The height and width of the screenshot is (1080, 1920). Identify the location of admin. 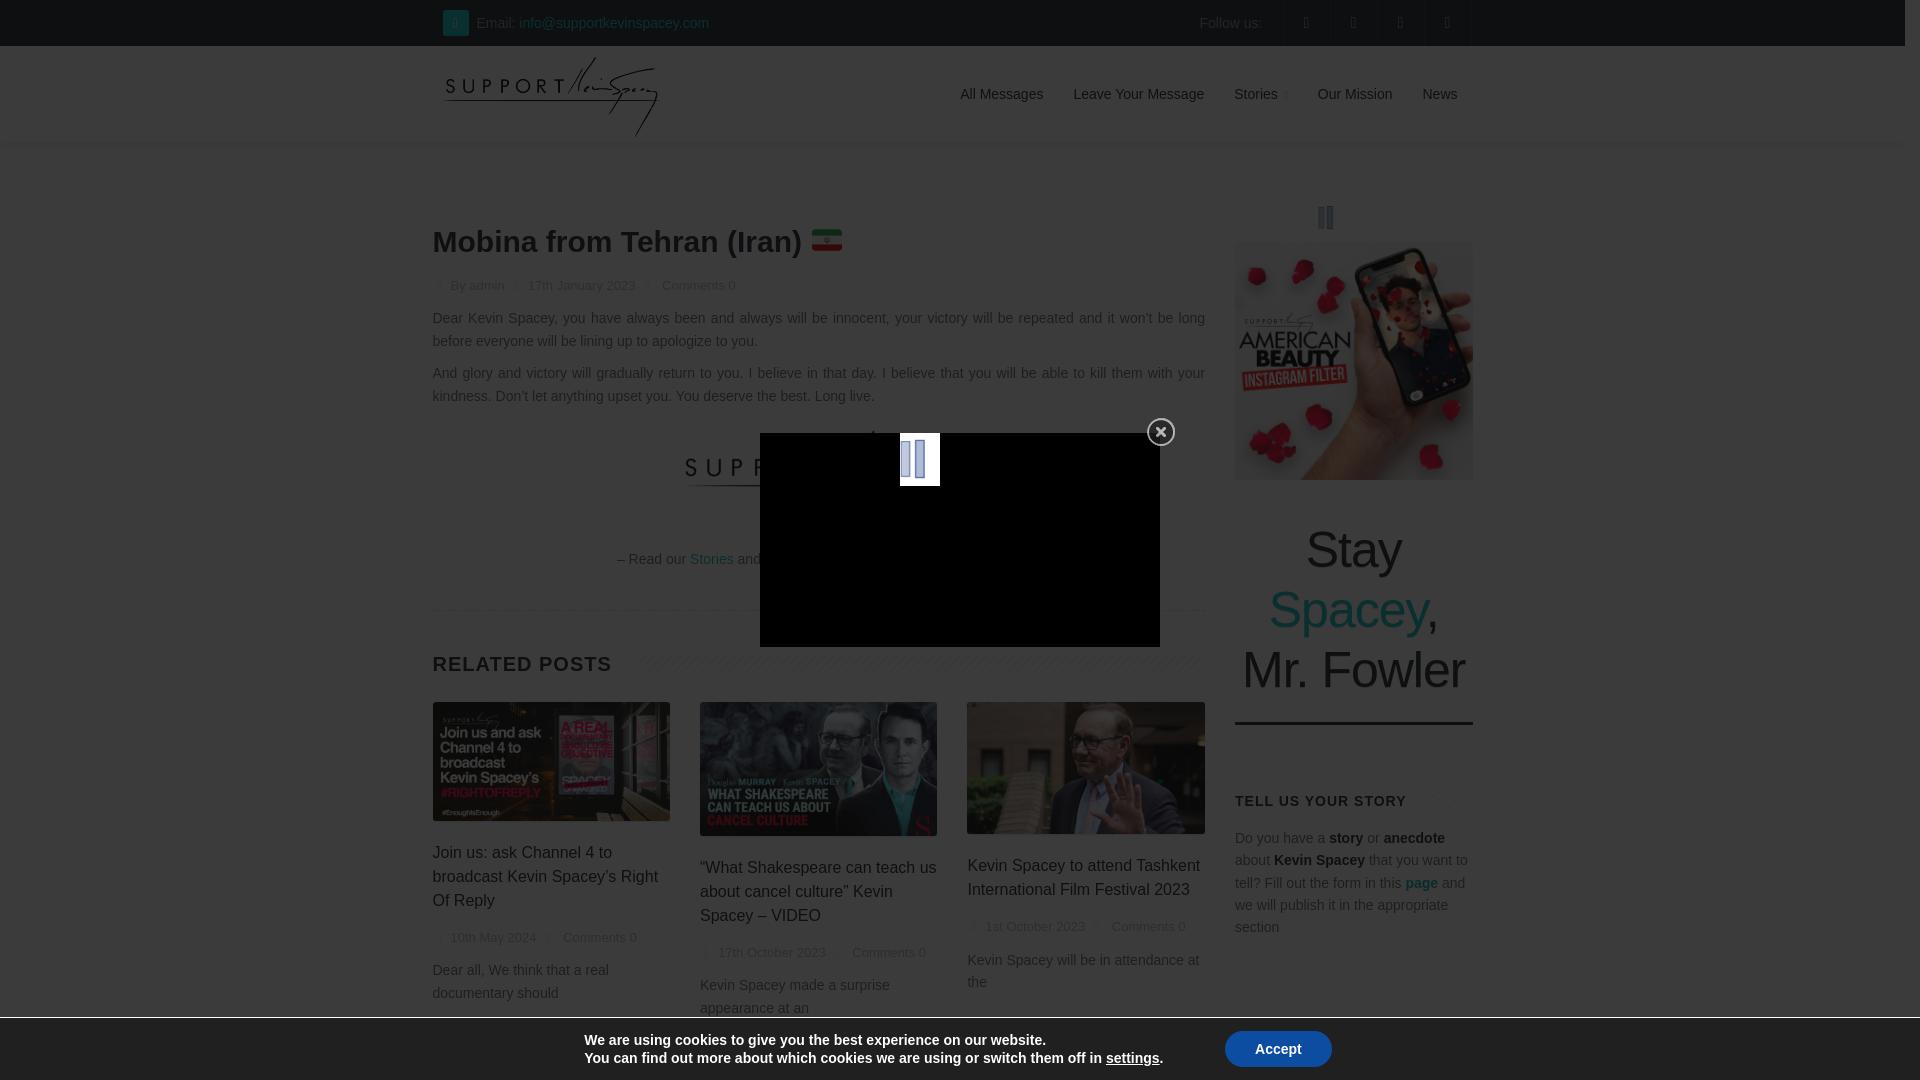
(486, 284).